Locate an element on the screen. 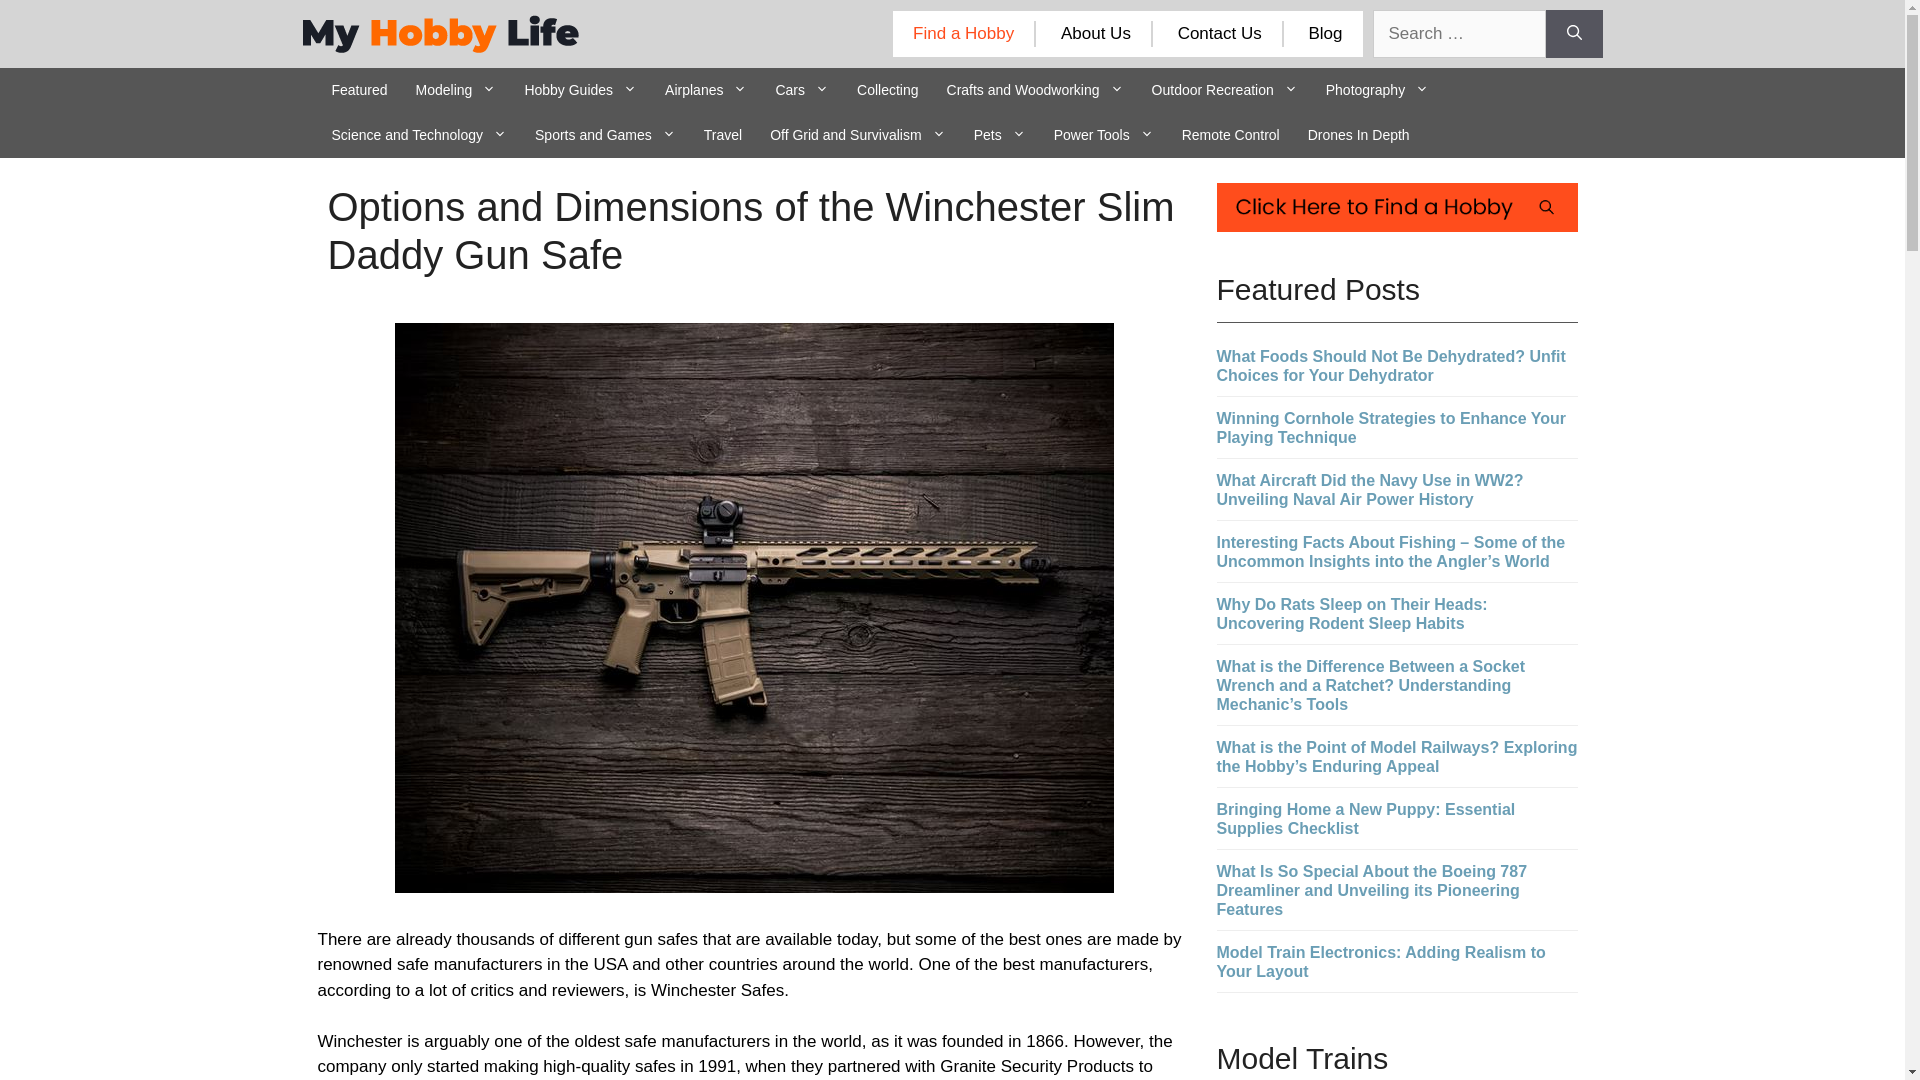 This screenshot has height=1080, width=1920. Search for: is located at coordinates (1458, 34).